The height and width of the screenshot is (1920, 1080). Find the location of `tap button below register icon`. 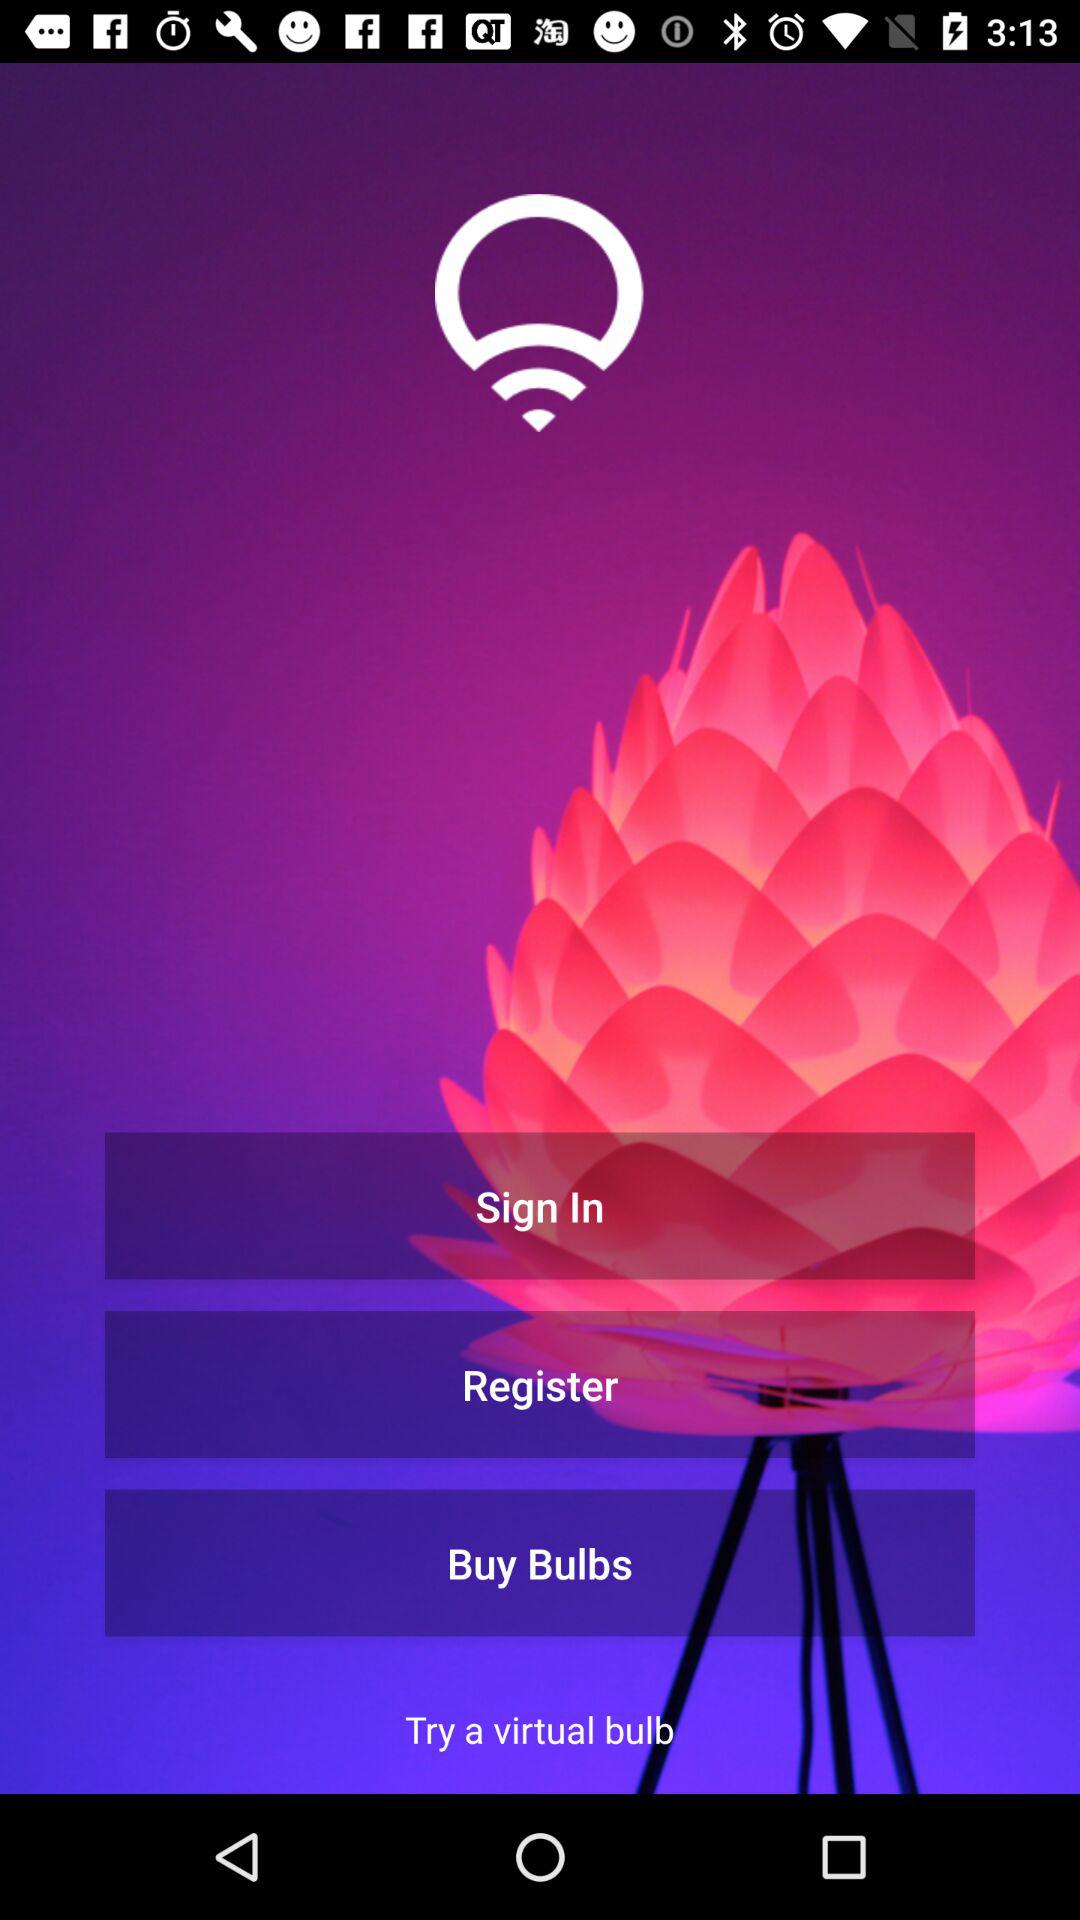

tap button below register icon is located at coordinates (540, 1562).